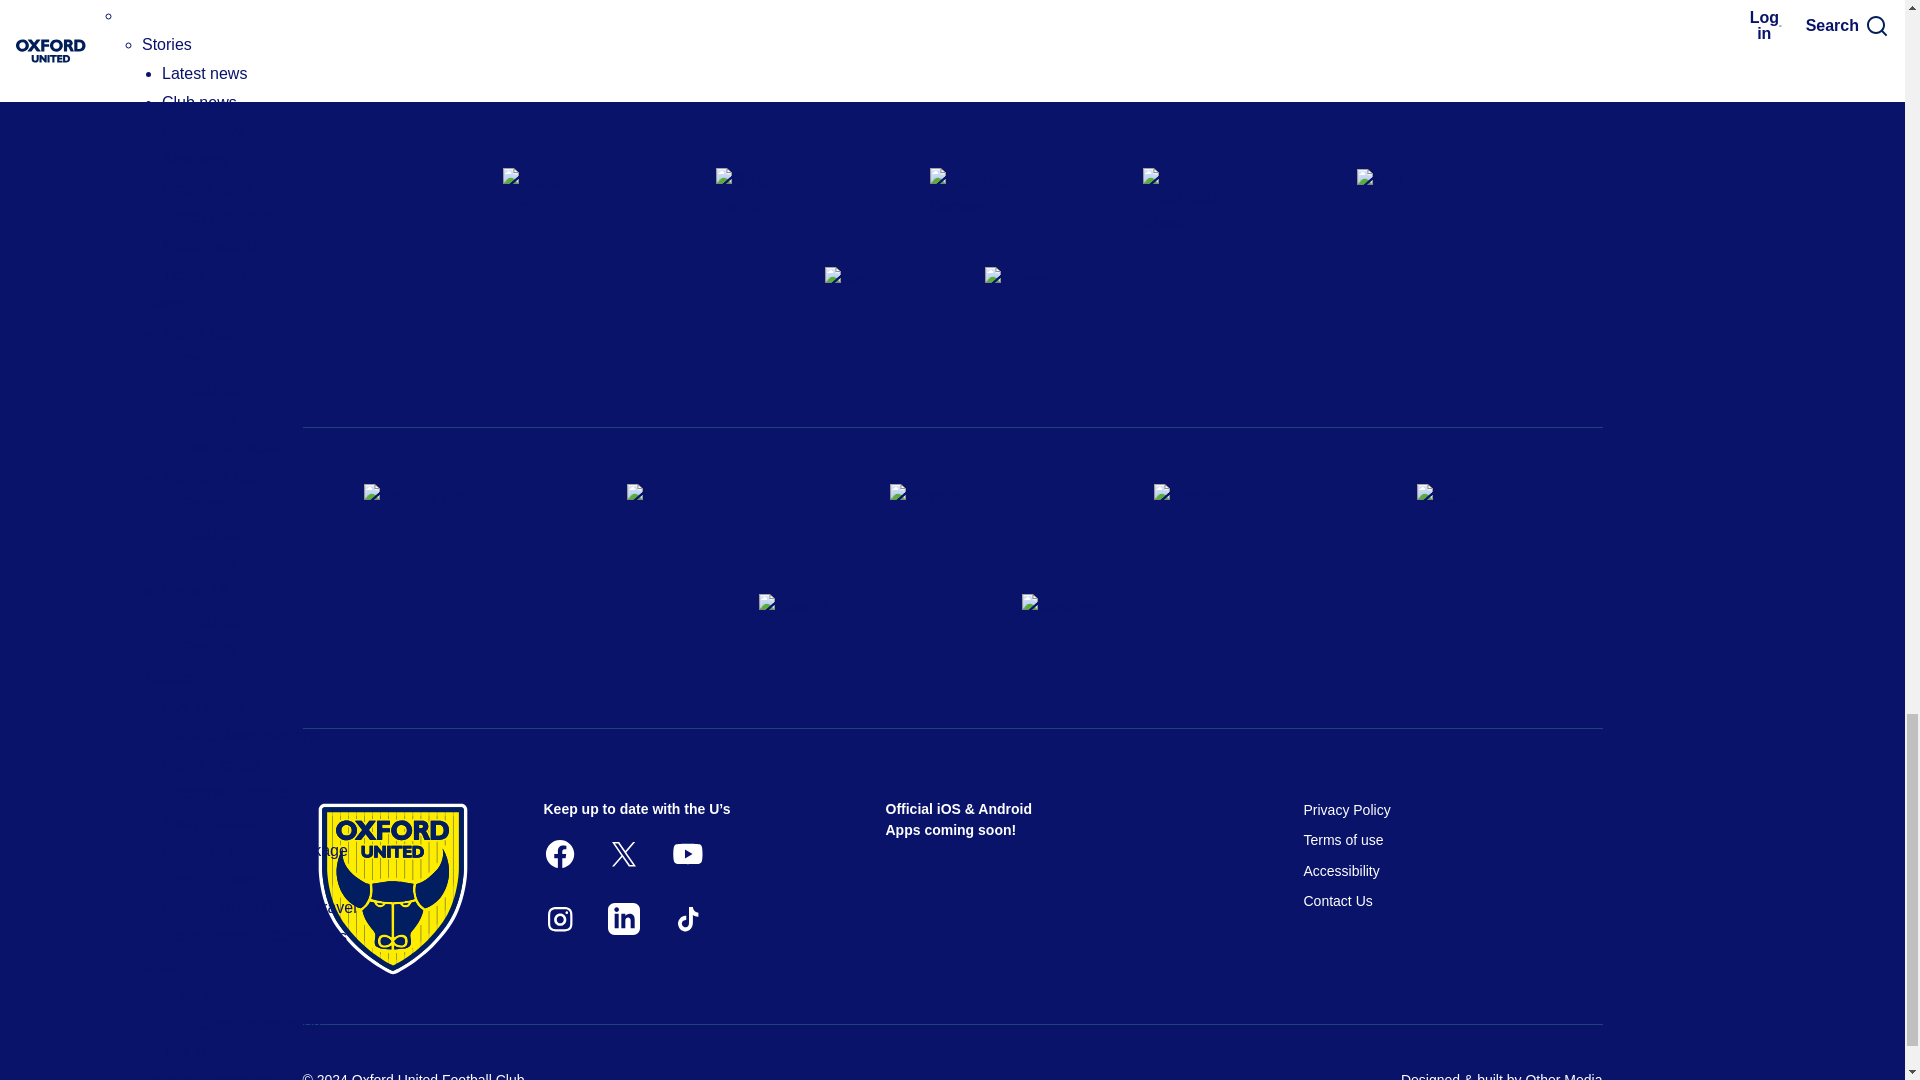  What do you see at coordinates (426, 518) in the screenshot?
I see `Bangkok Glass` at bounding box center [426, 518].